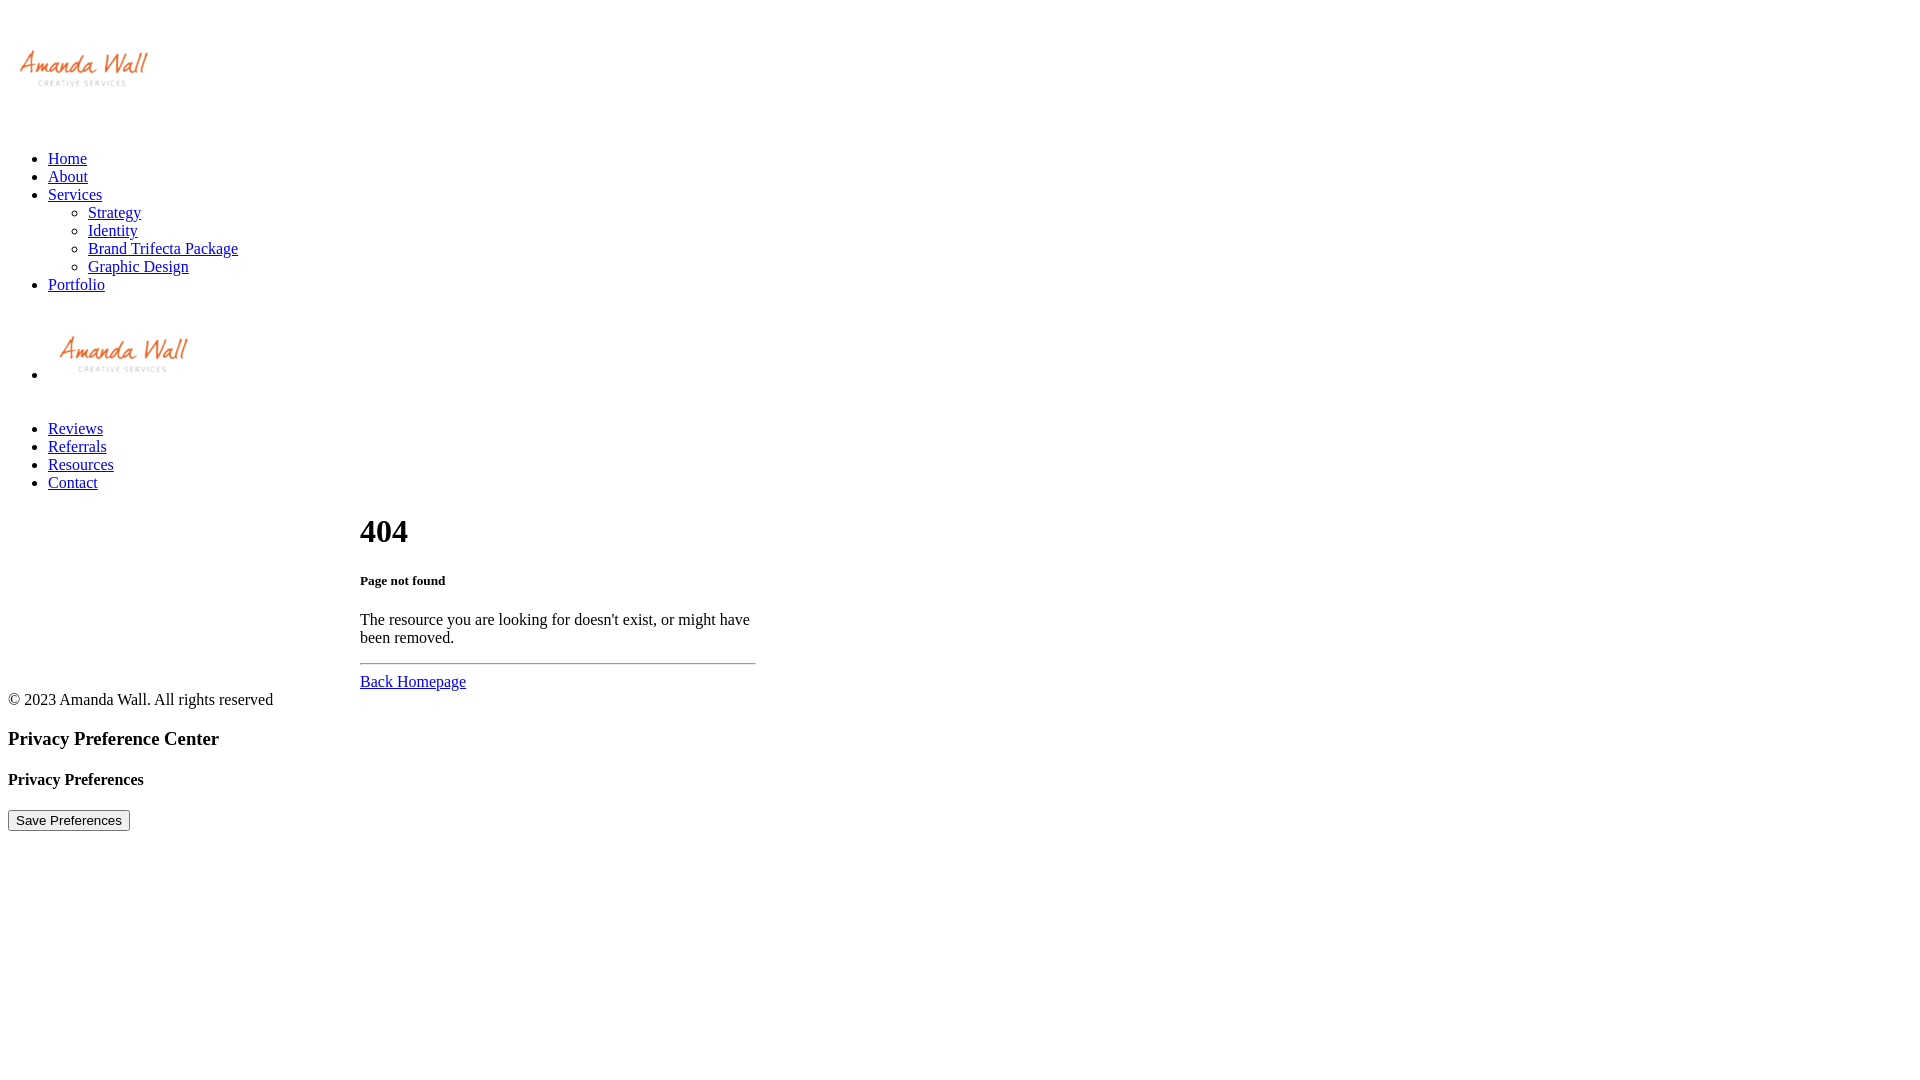 This screenshot has width=1920, height=1080. Describe the element at coordinates (413, 682) in the screenshot. I see `Back Homepage` at that location.